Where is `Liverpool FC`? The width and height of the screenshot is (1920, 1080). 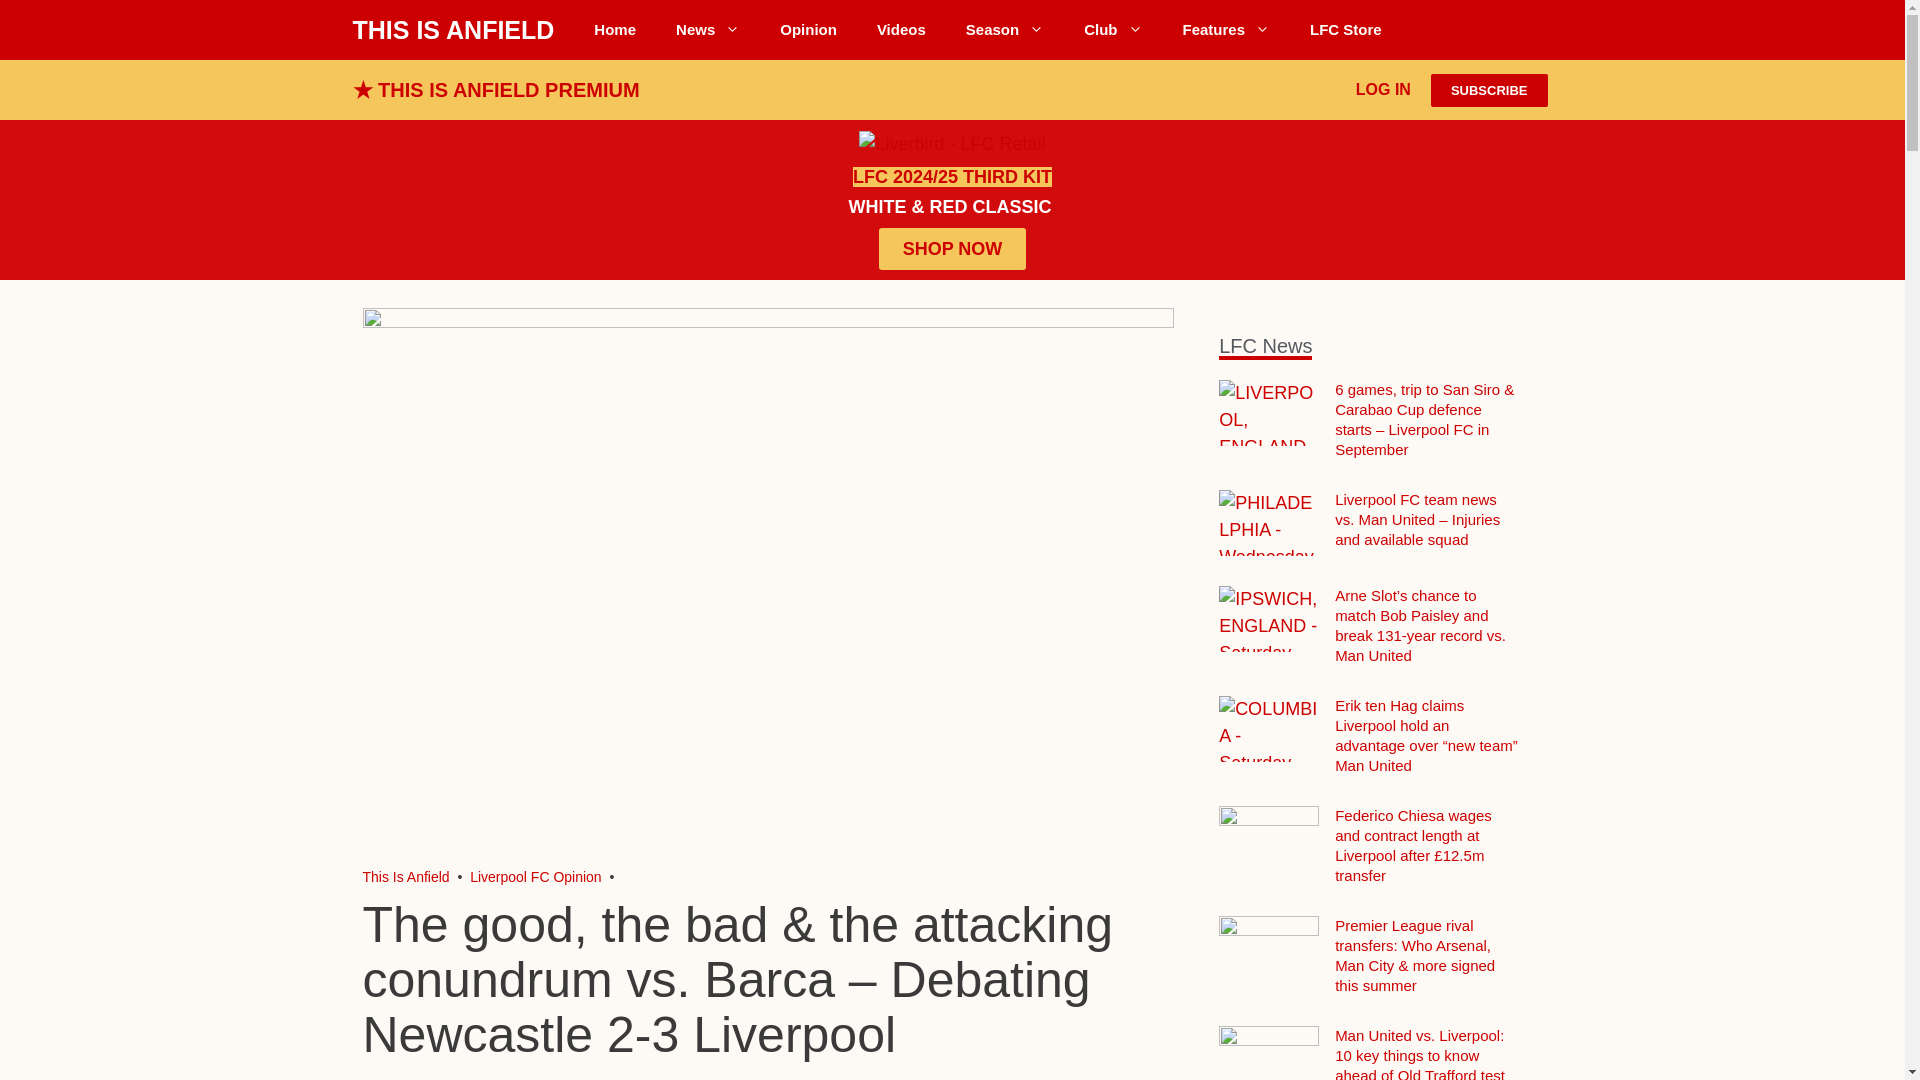 Liverpool FC is located at coordinates (406, 876).